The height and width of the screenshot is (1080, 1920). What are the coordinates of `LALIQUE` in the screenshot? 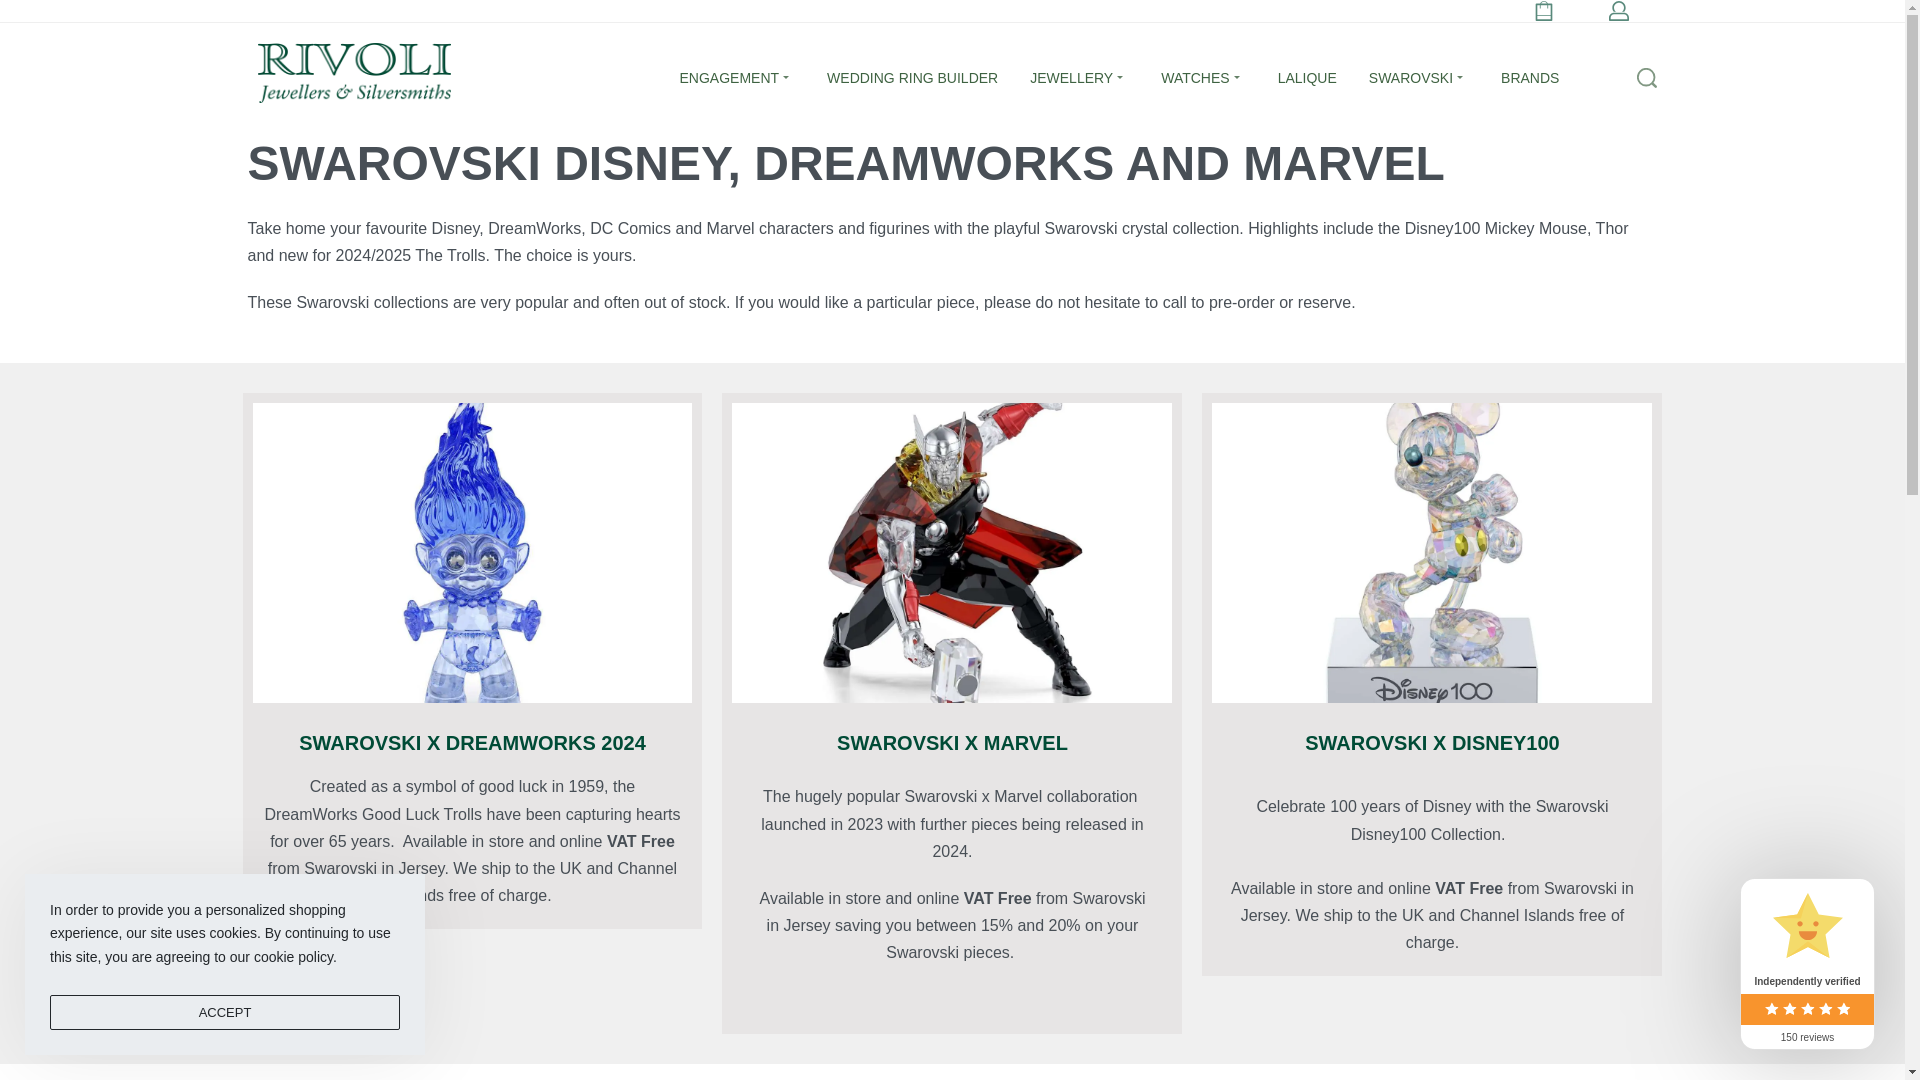 It's located at (1307, 78).